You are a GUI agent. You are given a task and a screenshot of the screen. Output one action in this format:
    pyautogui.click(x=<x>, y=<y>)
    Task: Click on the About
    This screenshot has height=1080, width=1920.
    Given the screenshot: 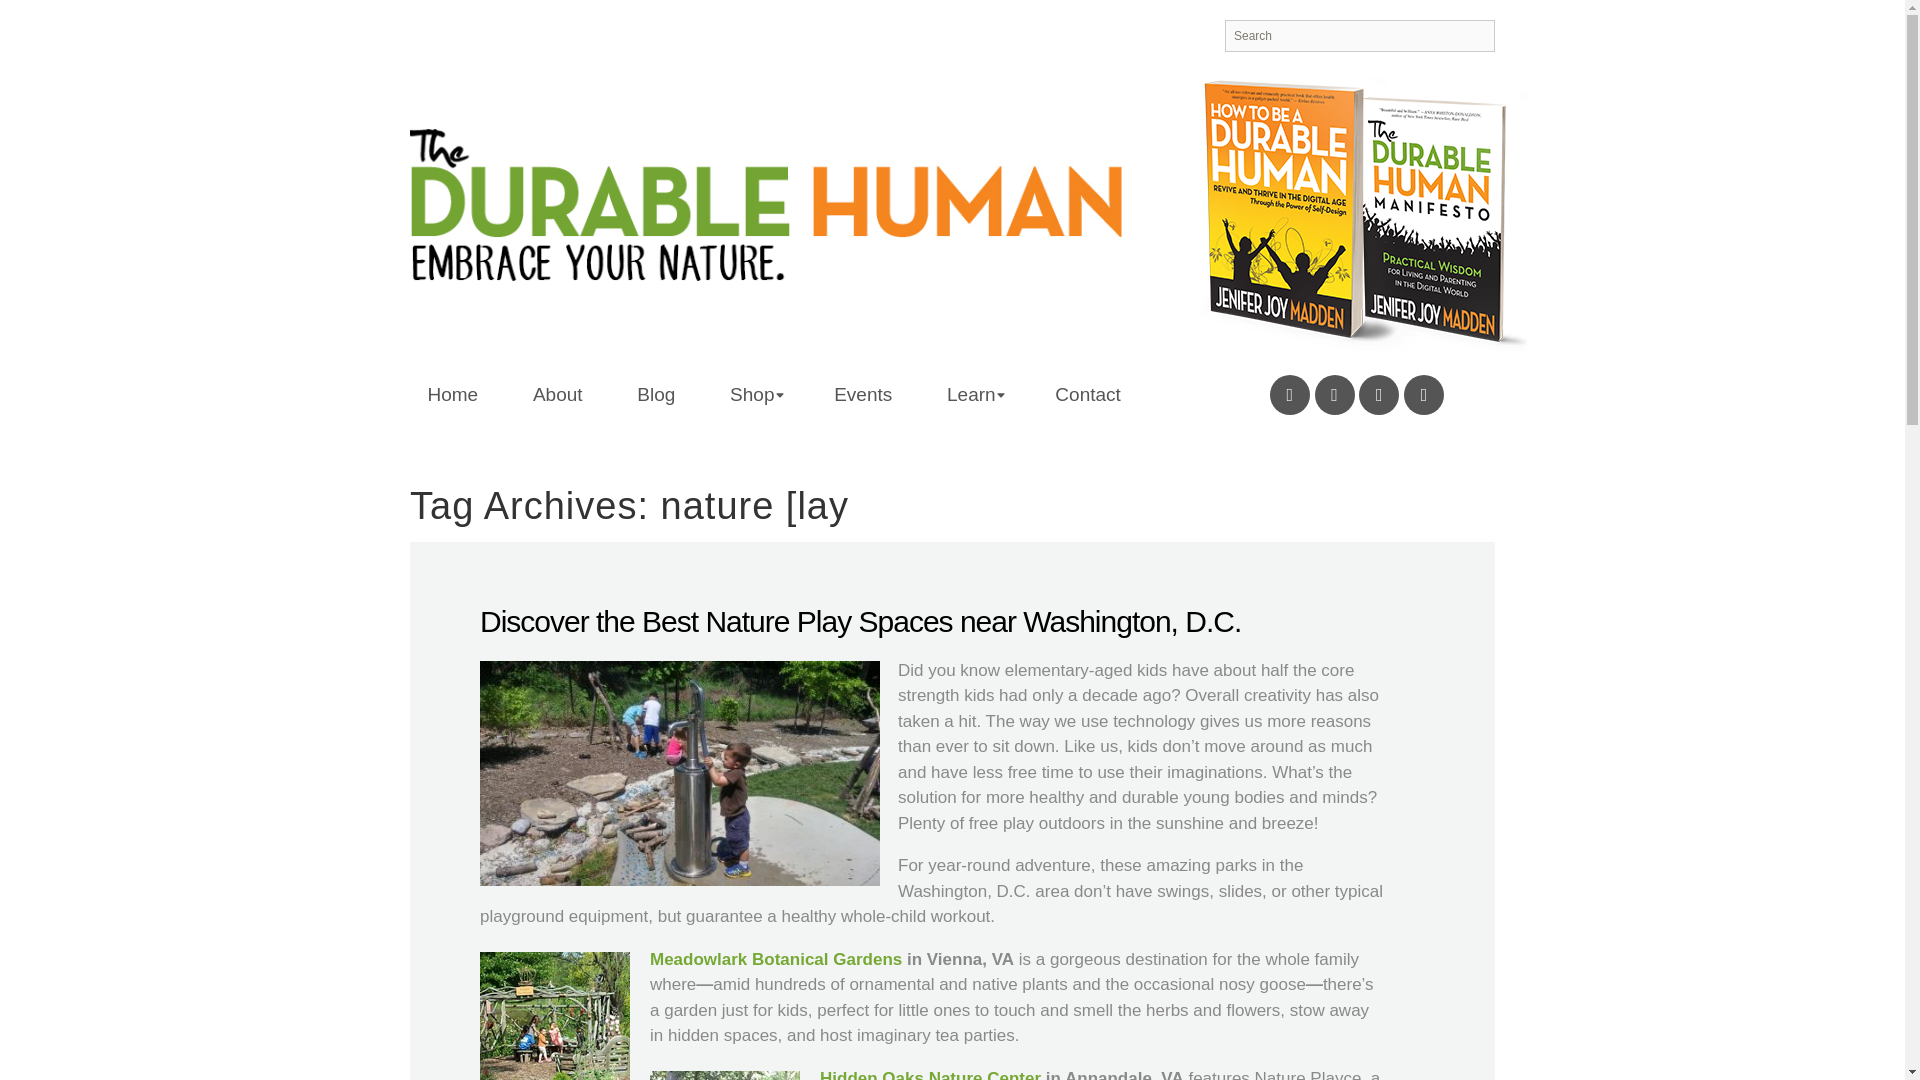 What is the action you would take?
    pyautogui.click(x=558, y=384)
    